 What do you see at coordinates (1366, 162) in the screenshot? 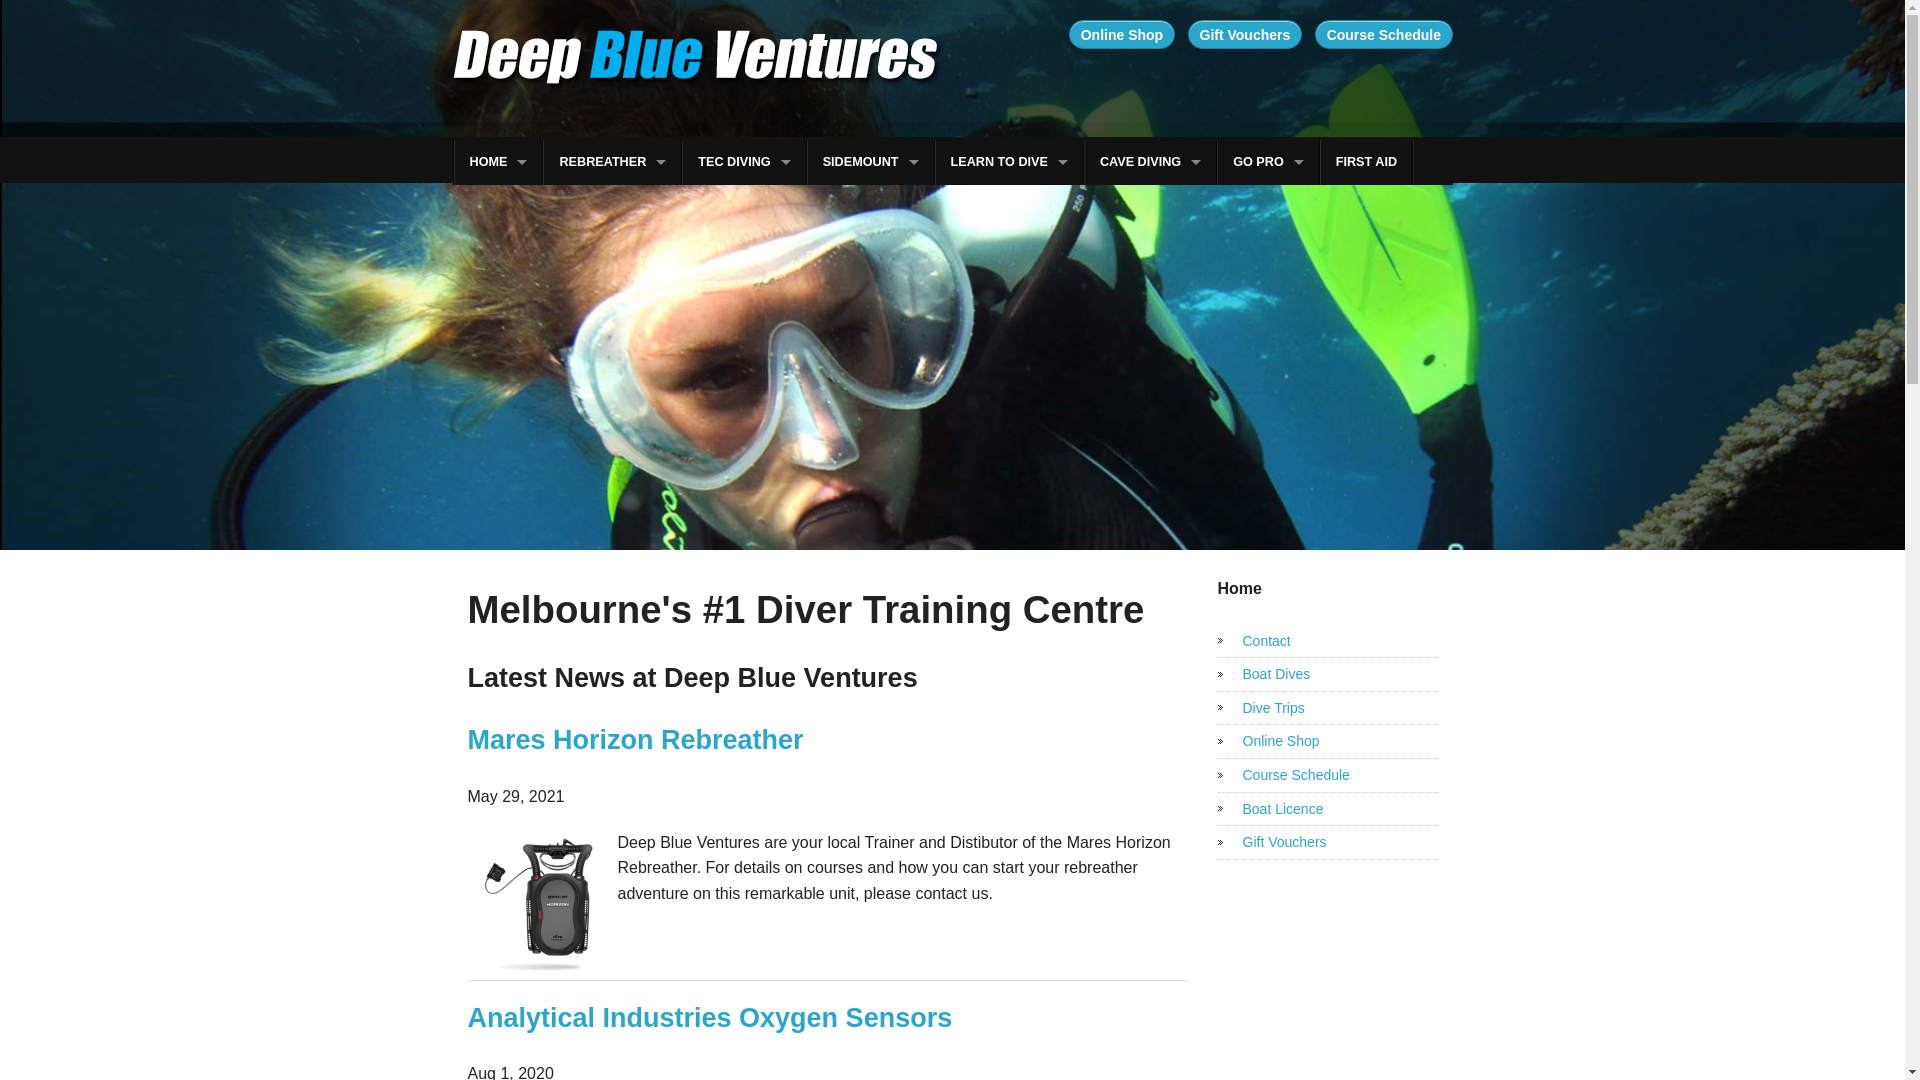
I see `FIRST AID` at bounding box center [1366, 162].